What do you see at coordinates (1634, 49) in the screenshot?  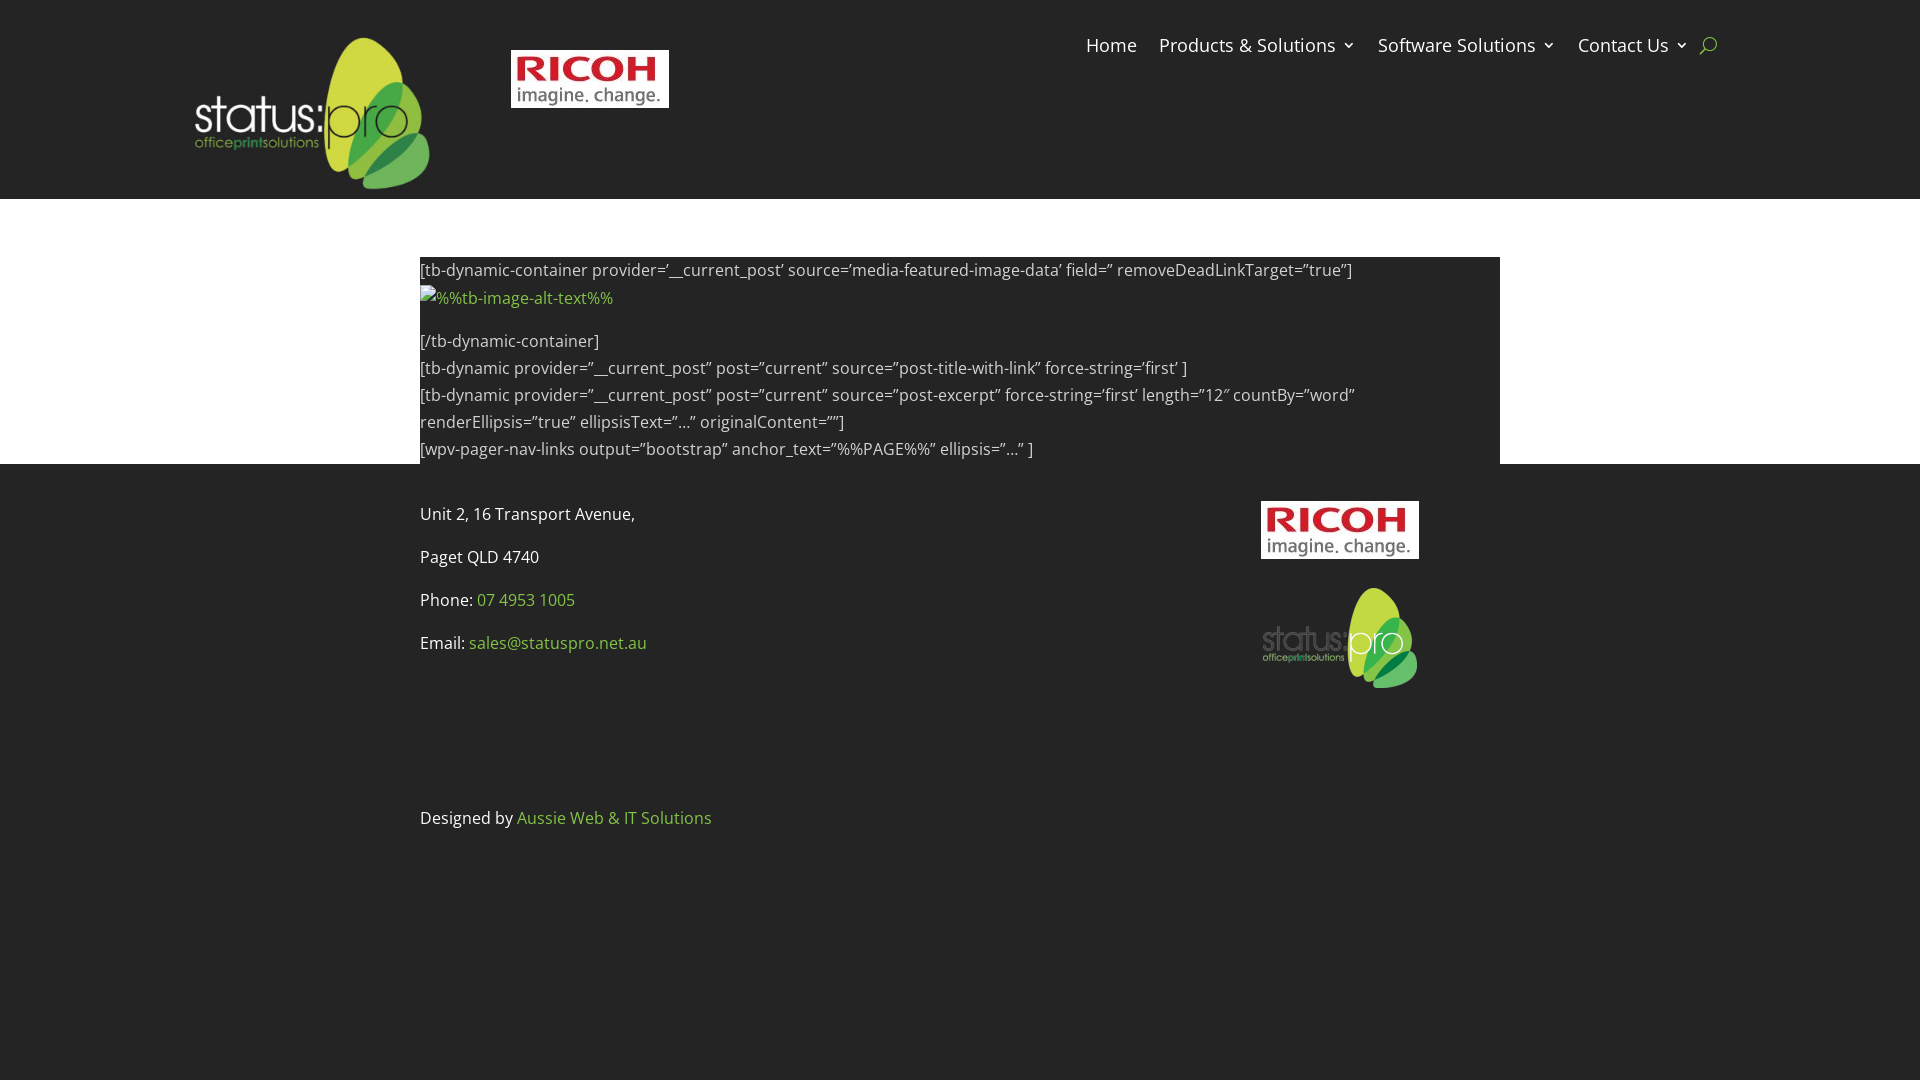 I see `Contact Us` at bounding box center [1634, 49].